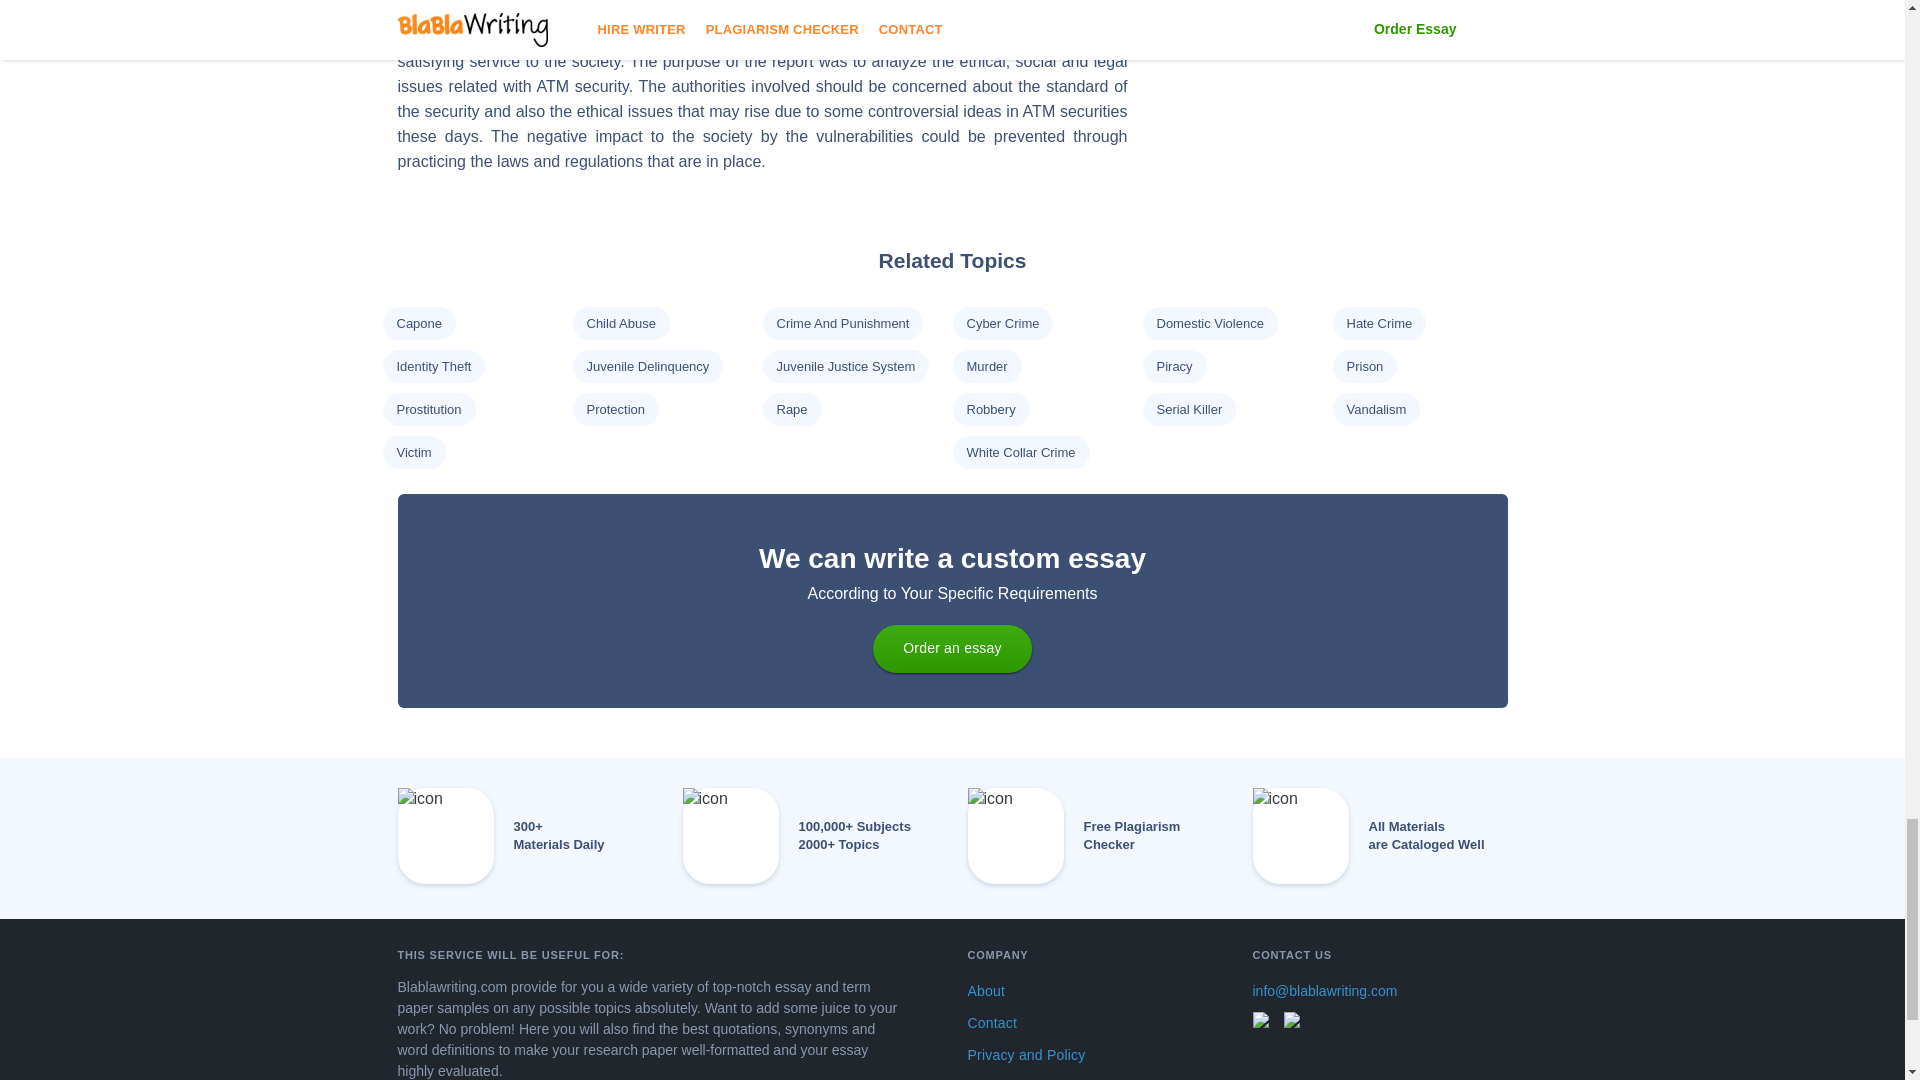 The height and width of the screenshot is (1080, 1920). I want to click on Juvenile Justice System, so click(845, 366).